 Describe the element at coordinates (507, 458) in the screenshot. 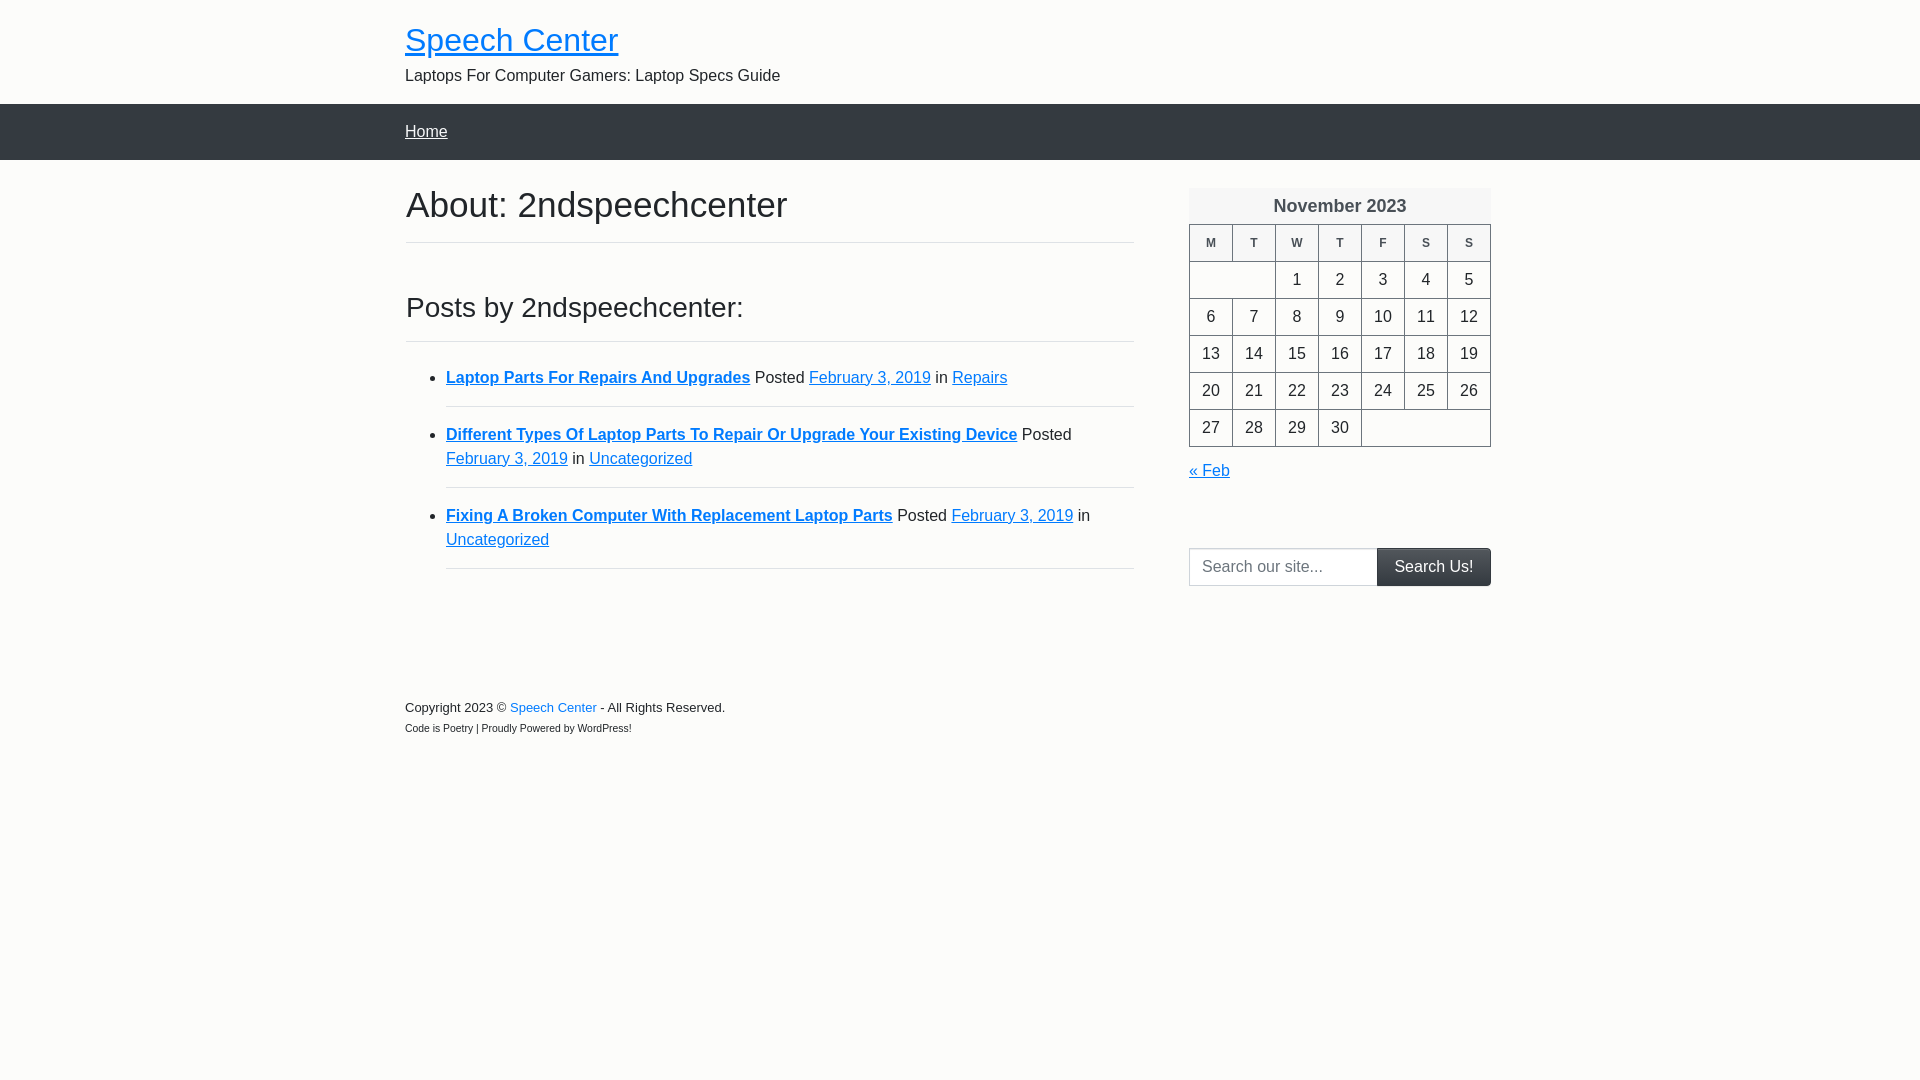

I see `February 3, 2019` at that location.